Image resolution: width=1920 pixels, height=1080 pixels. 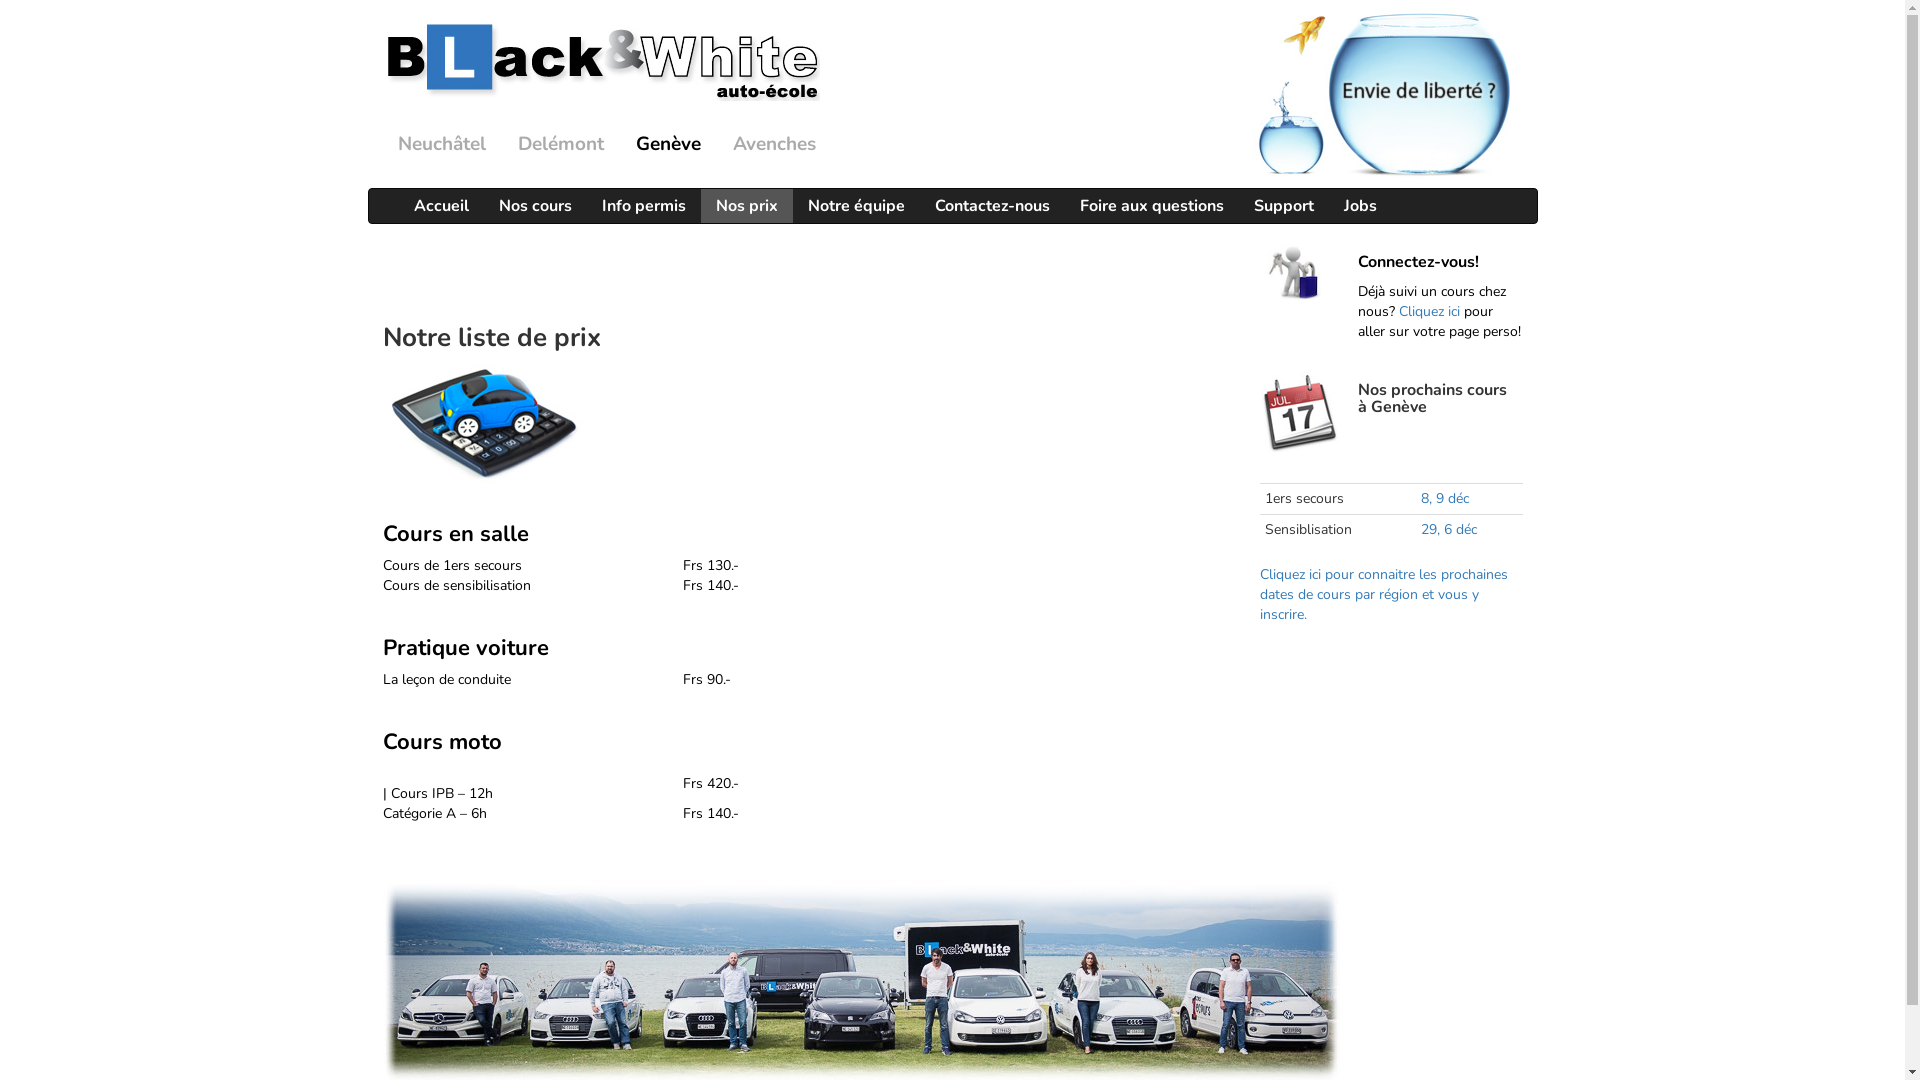 I want to click on Support, so click(x=1283, y=206).